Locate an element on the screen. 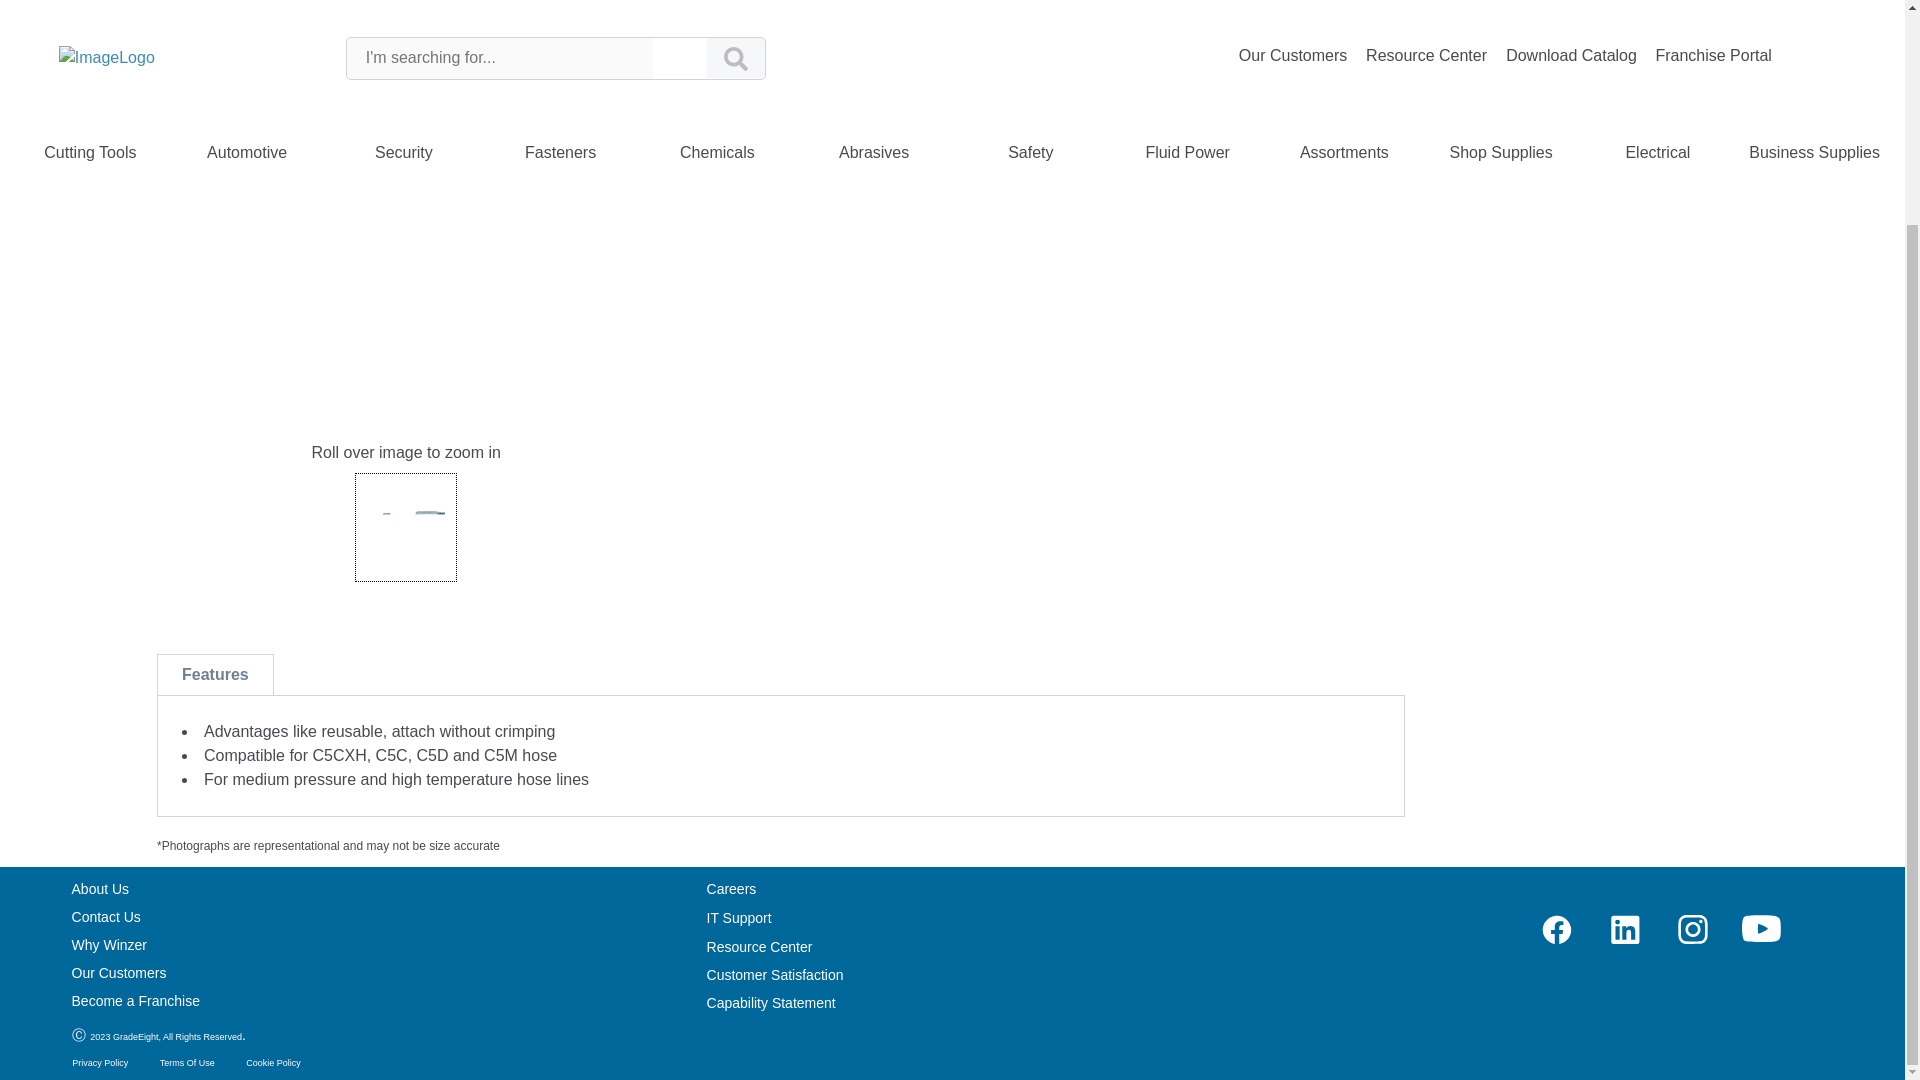  Terms Of Use is located at coordinates (187, 1063).